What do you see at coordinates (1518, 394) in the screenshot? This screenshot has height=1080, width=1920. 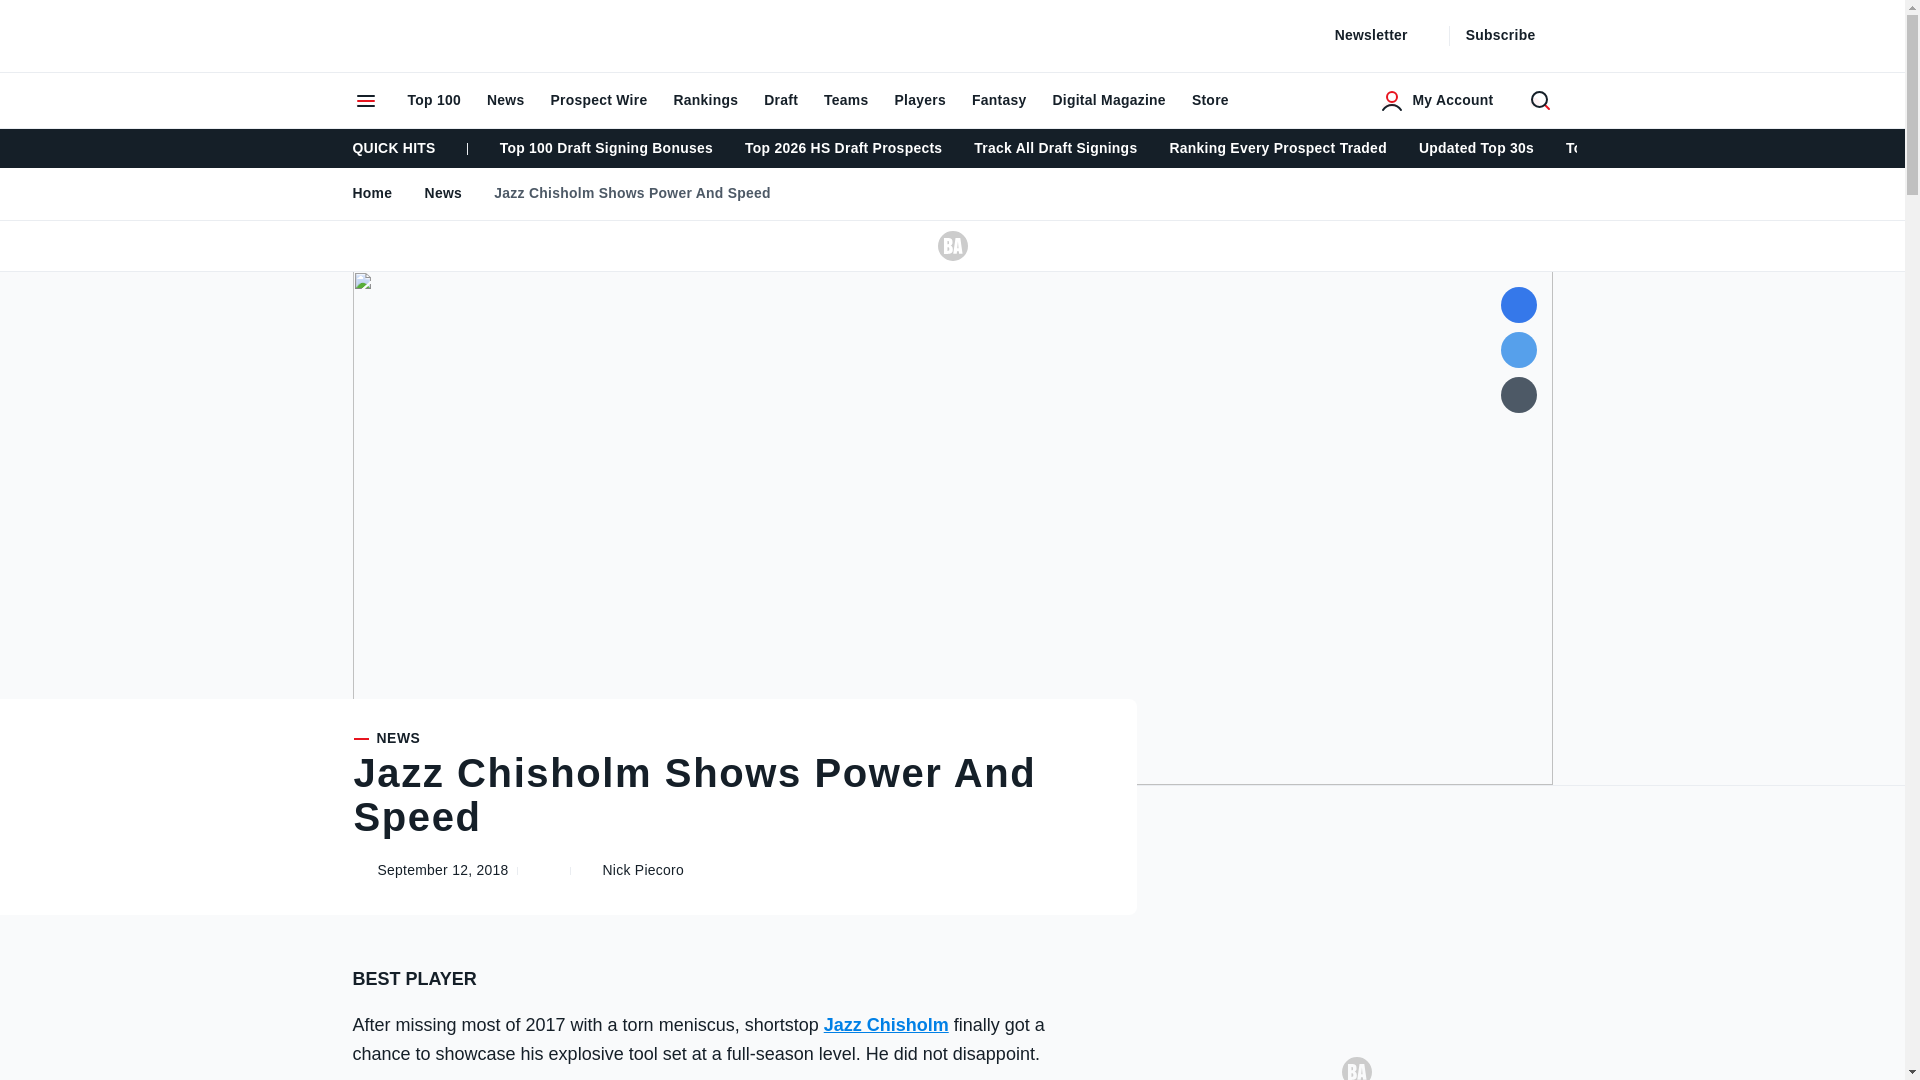 I see `News` at bounding box center [1518, 394].